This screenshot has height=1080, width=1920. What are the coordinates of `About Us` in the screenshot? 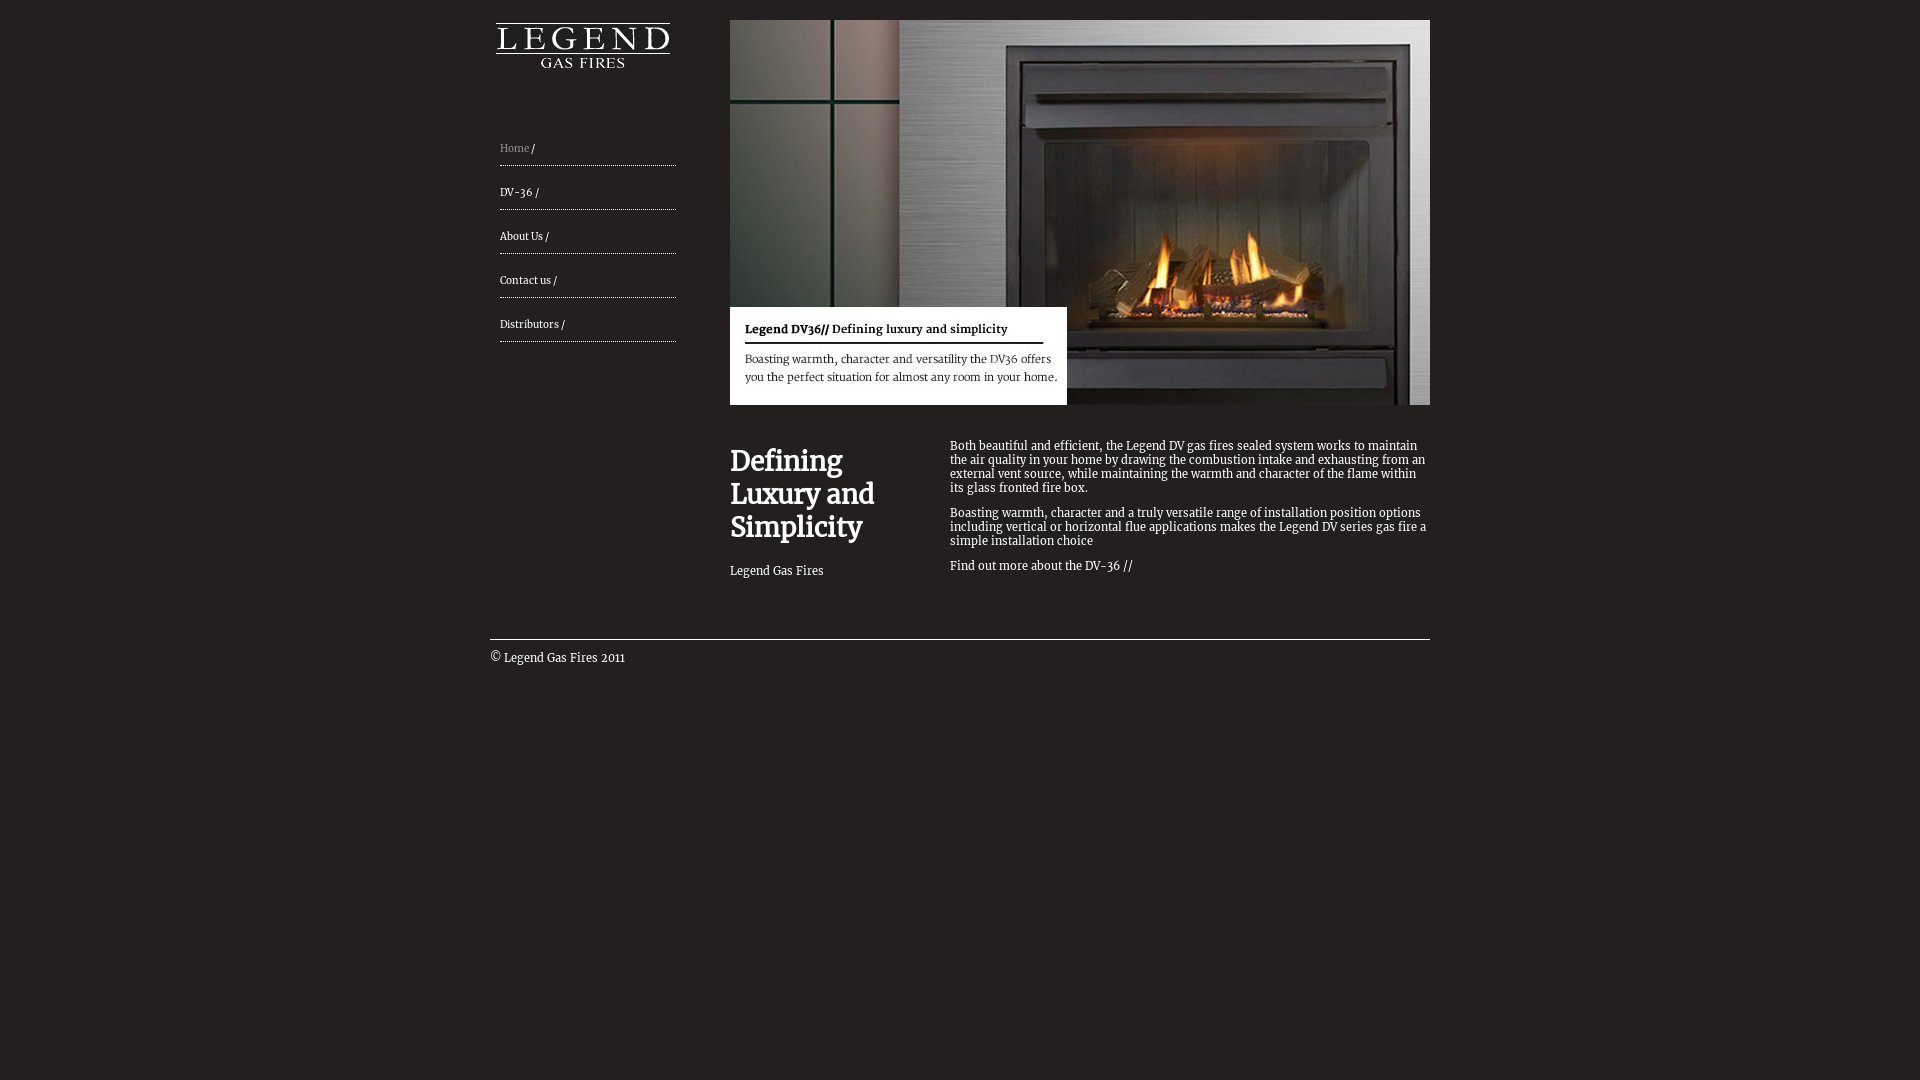 It's located at (522, 236).